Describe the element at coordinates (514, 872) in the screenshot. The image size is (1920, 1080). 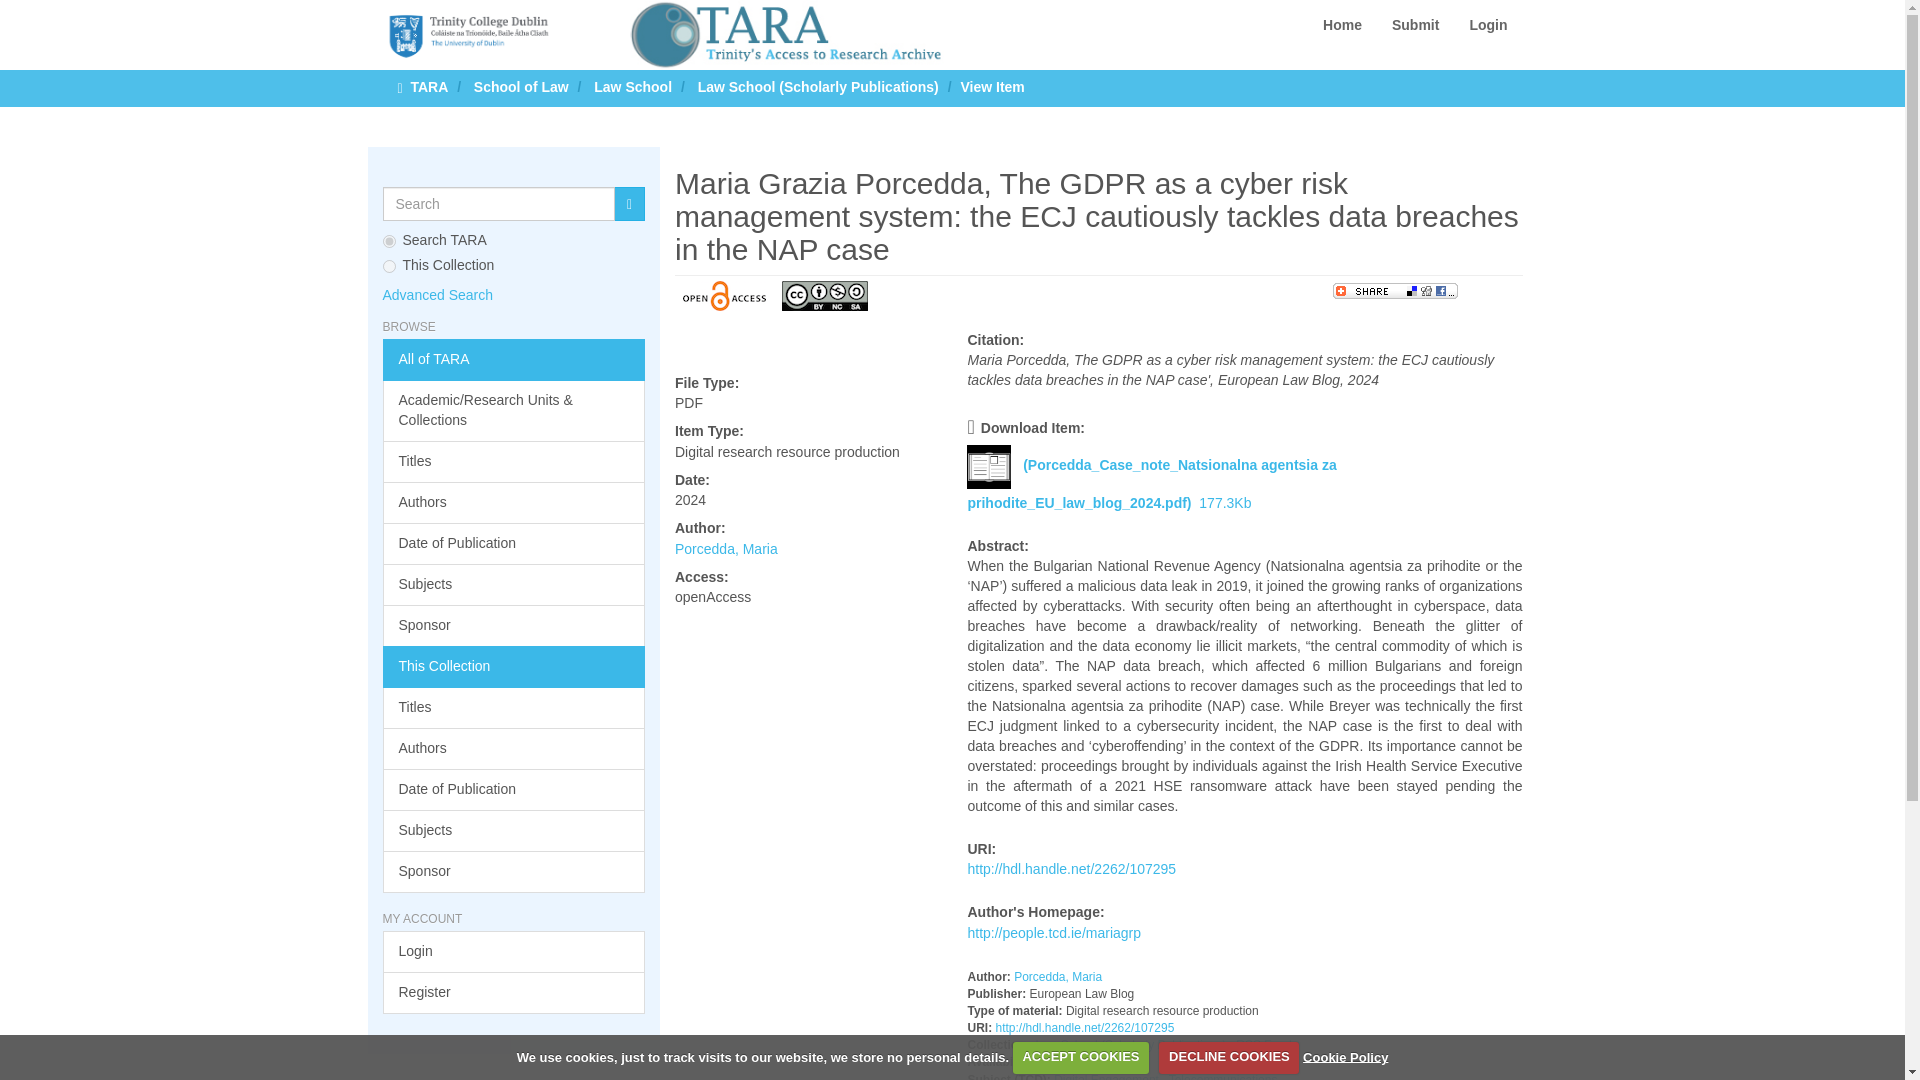
I see `Sponsor` at that location.